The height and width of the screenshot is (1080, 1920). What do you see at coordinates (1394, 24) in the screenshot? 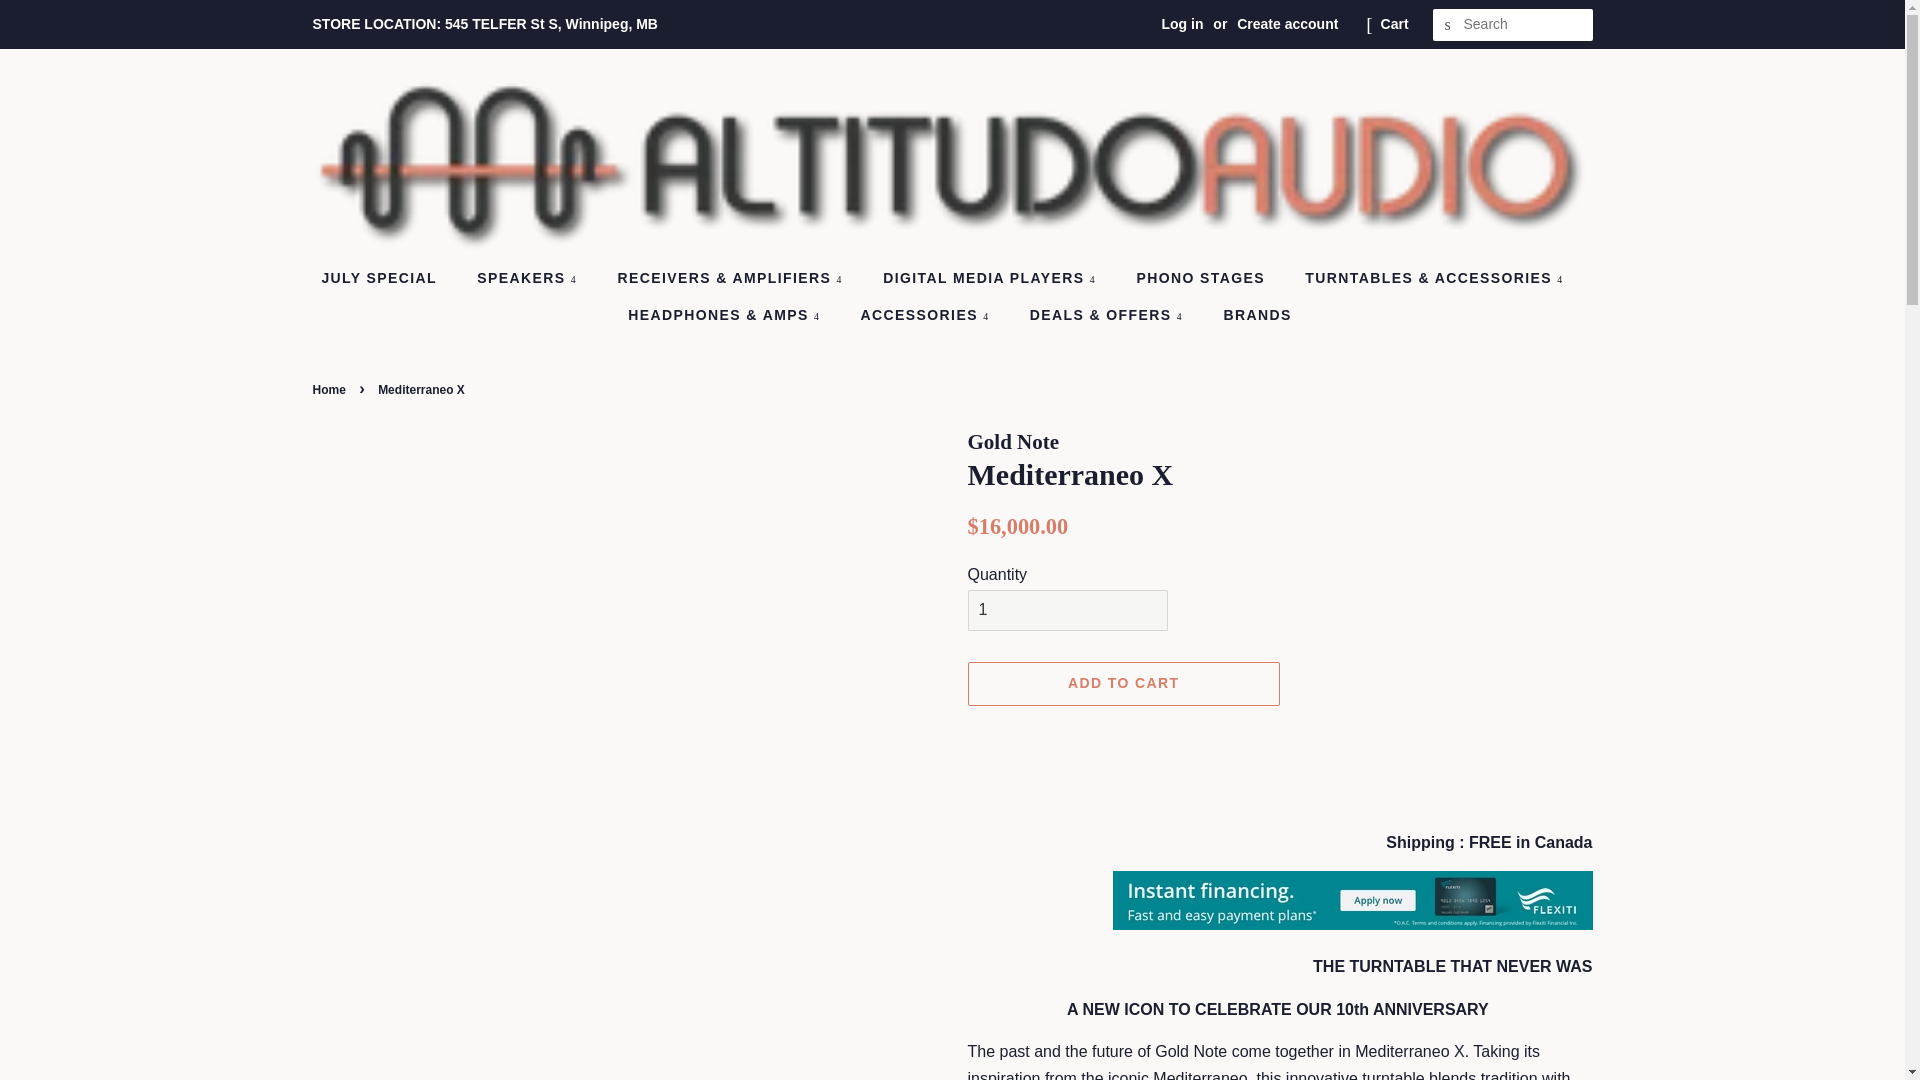
I see `Cart` at bounding box center [1394, 24].